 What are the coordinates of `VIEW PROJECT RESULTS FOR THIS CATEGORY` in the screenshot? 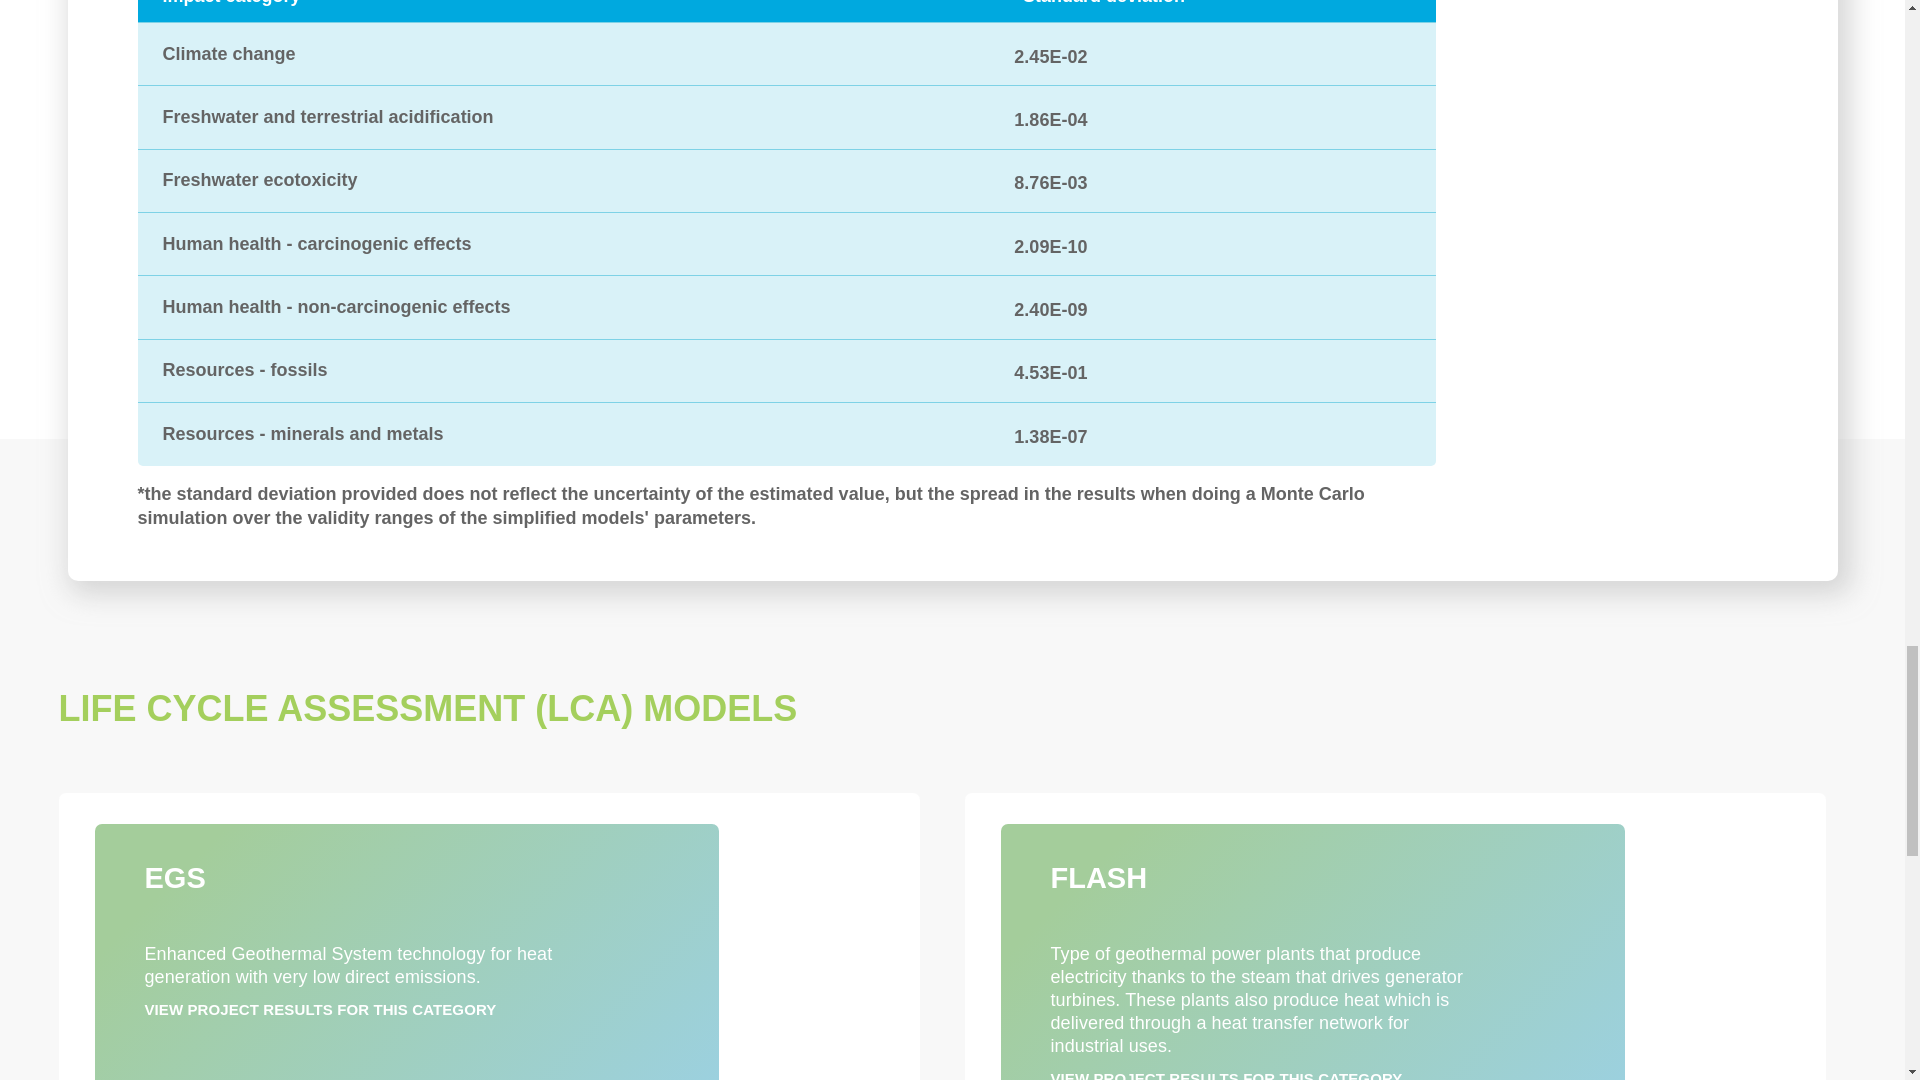 It's located at (1226, 1075).